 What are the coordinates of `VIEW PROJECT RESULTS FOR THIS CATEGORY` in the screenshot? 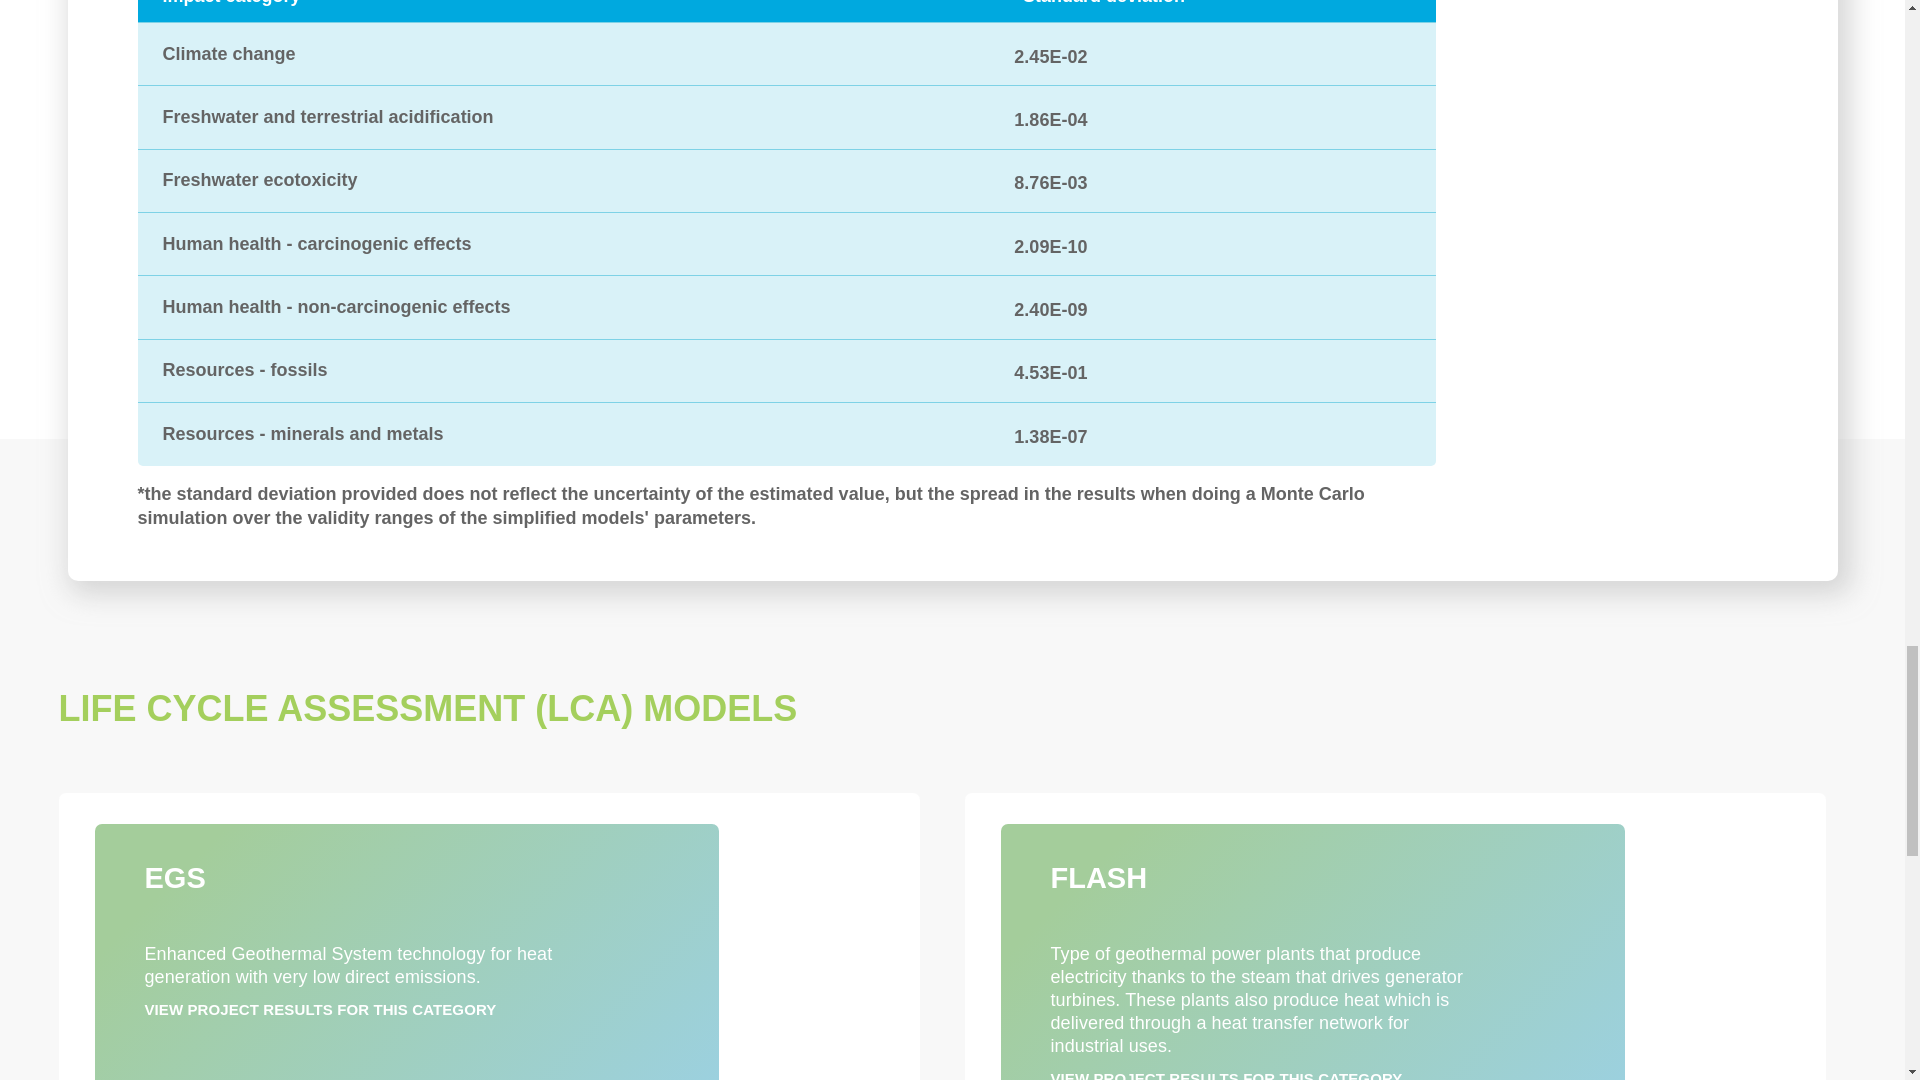 It's located at (1226, 1075).